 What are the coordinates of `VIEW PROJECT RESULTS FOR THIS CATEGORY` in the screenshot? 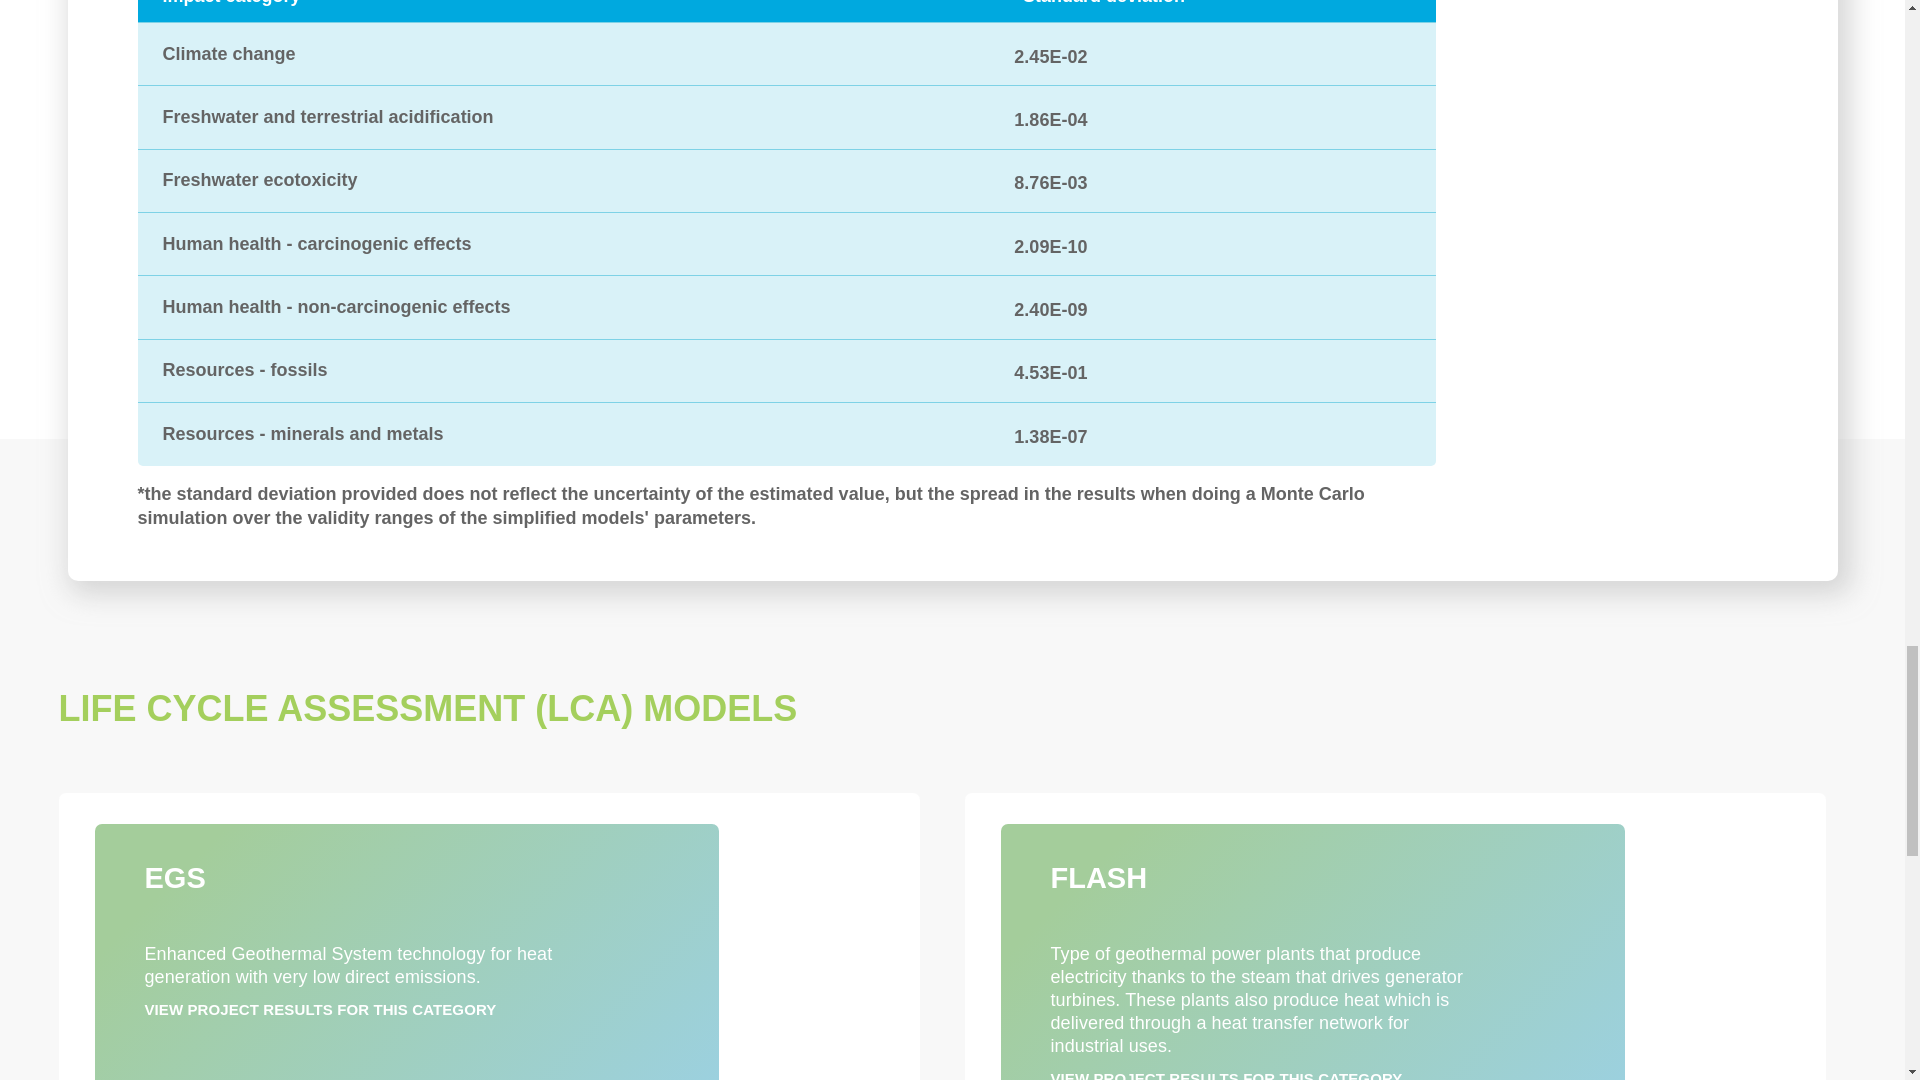 It's located at (1226, 1075).